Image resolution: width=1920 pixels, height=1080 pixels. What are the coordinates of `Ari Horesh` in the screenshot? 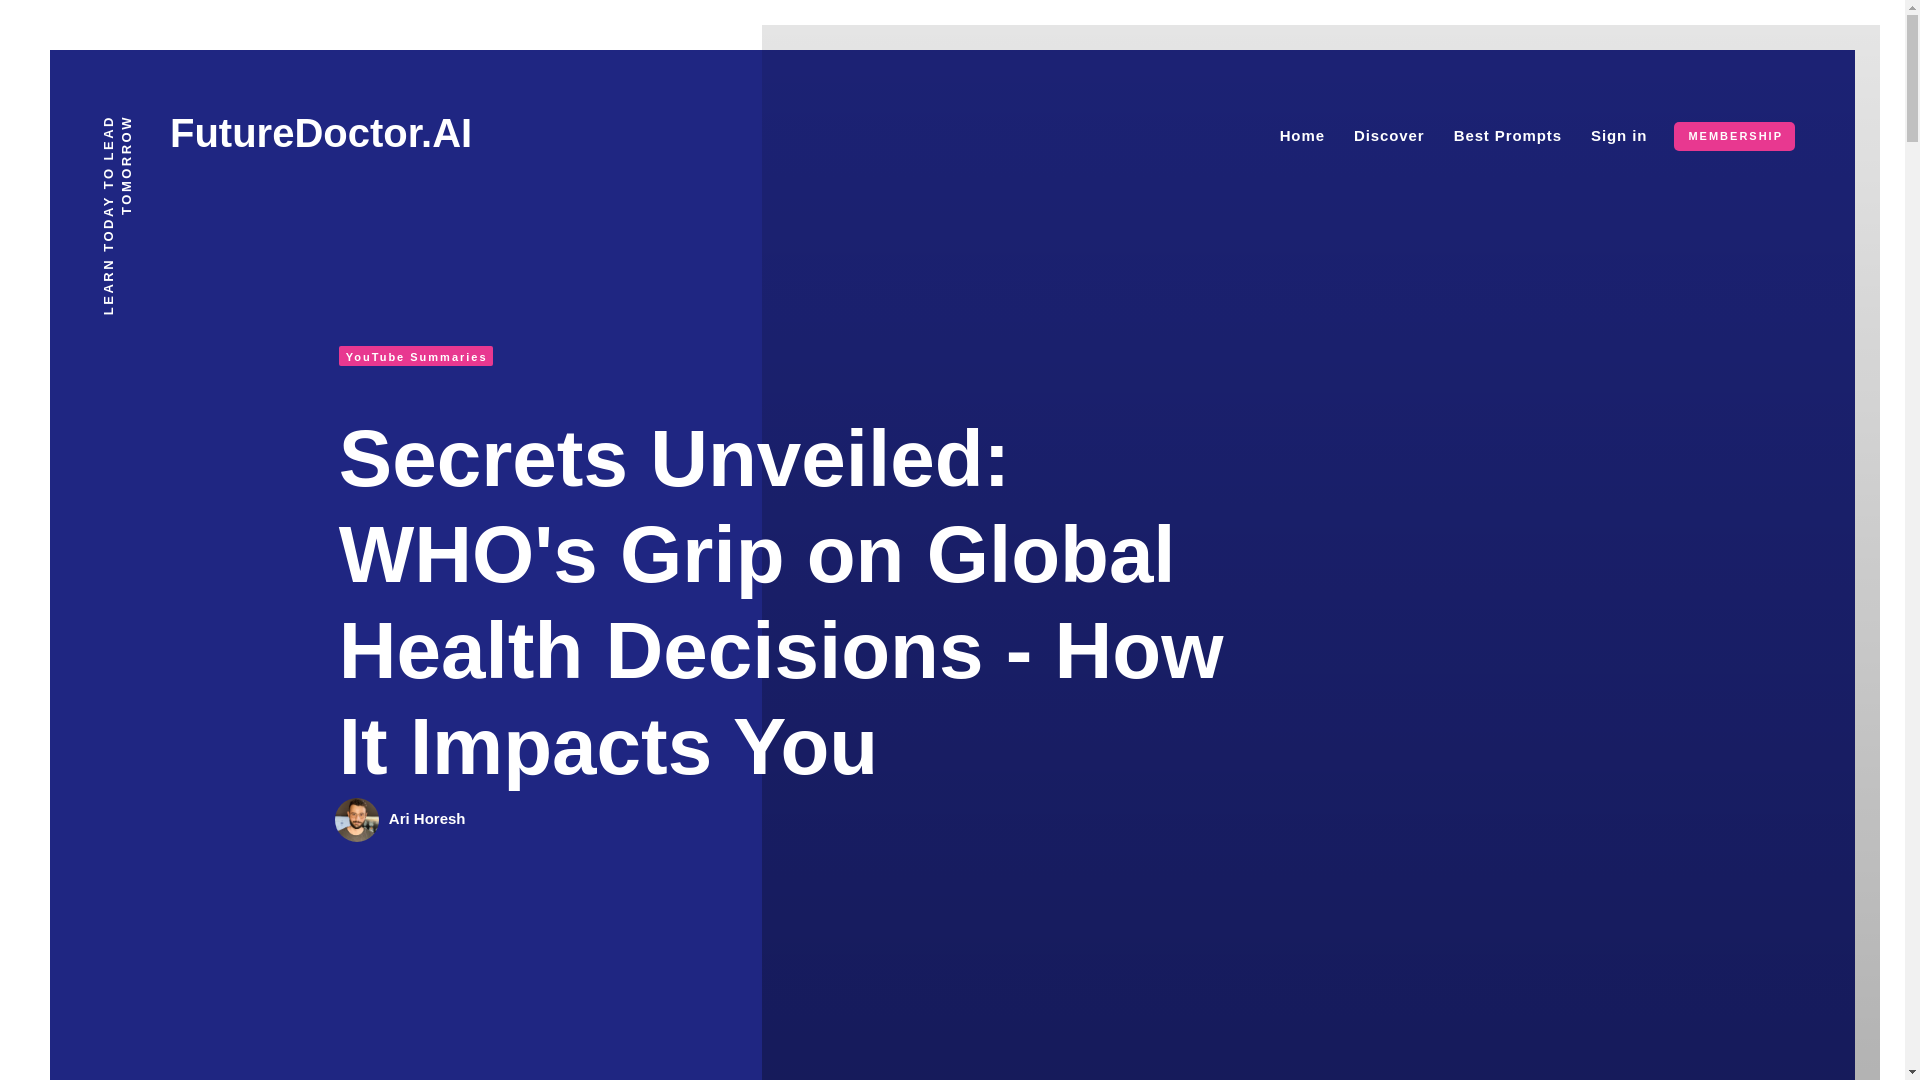 It's located at (428, 818).